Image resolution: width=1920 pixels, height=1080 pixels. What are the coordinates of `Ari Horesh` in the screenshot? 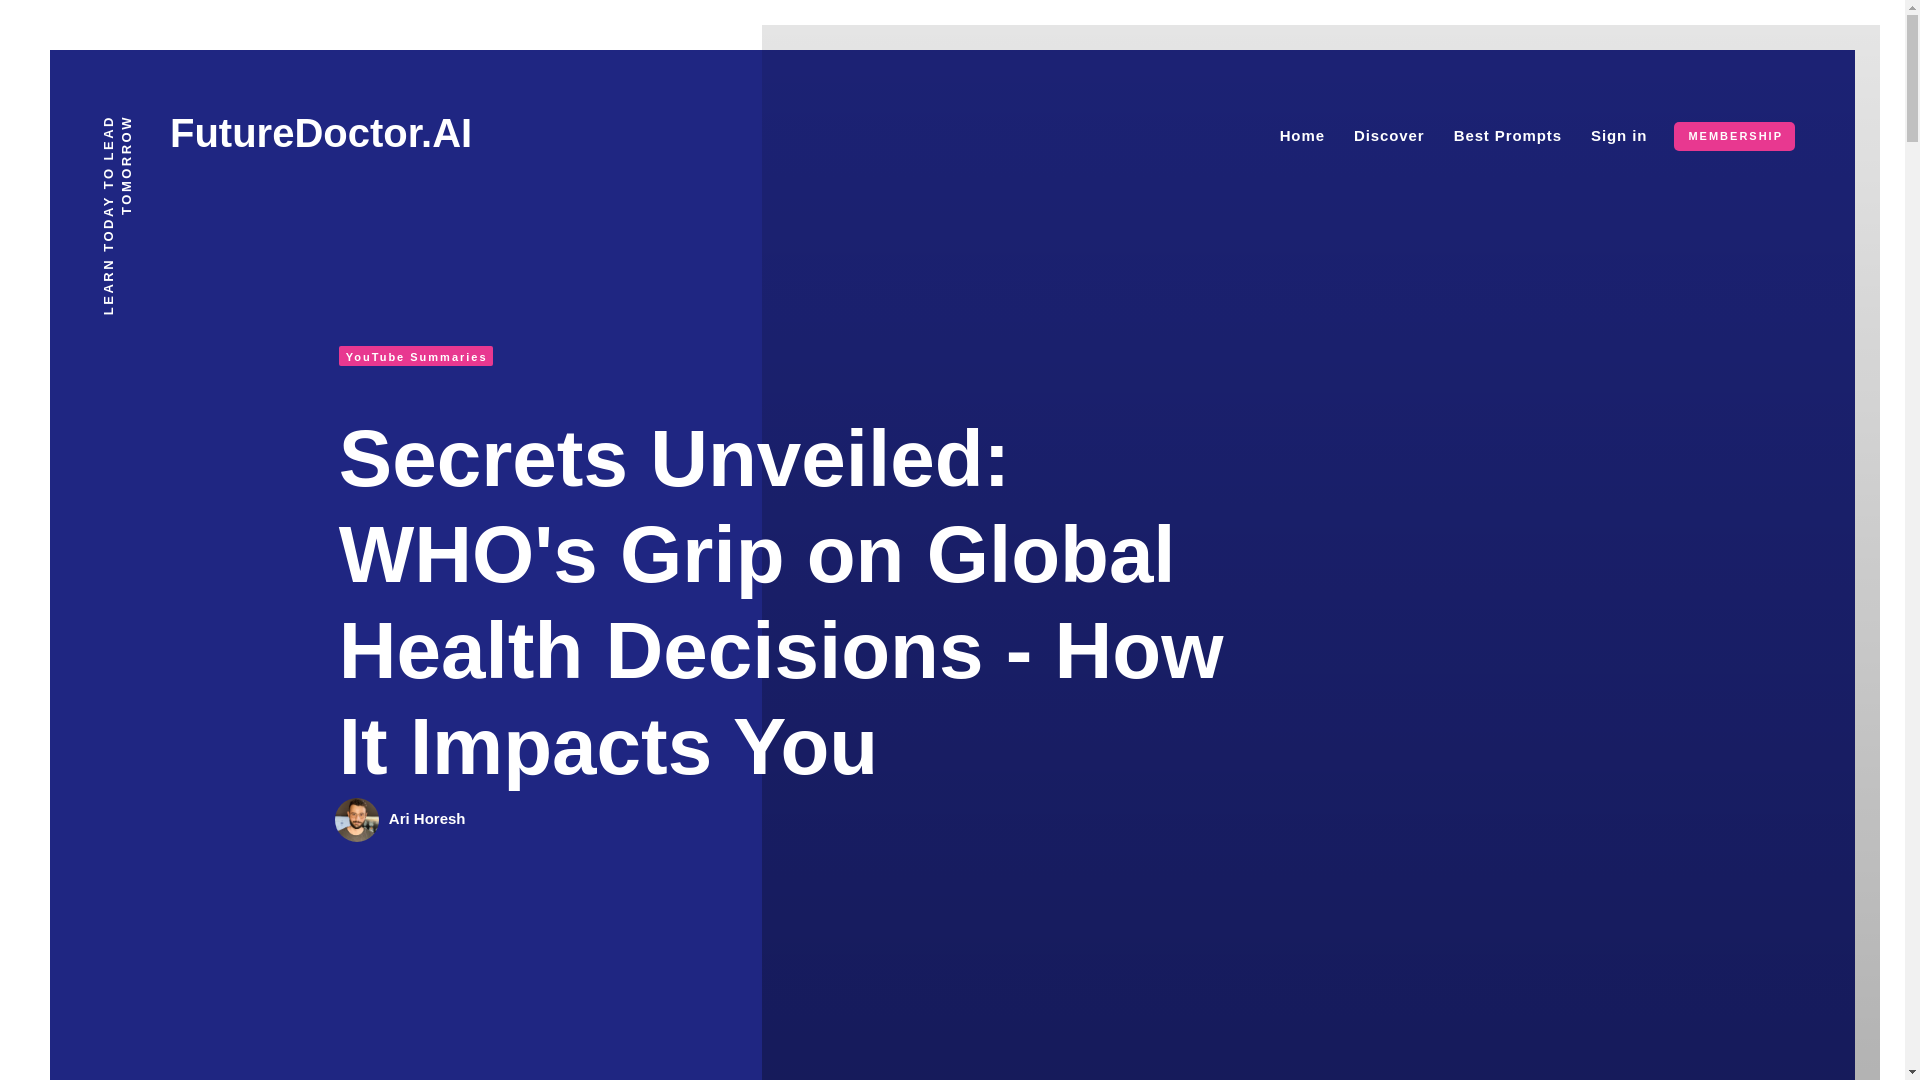 It's located at (428, 818).